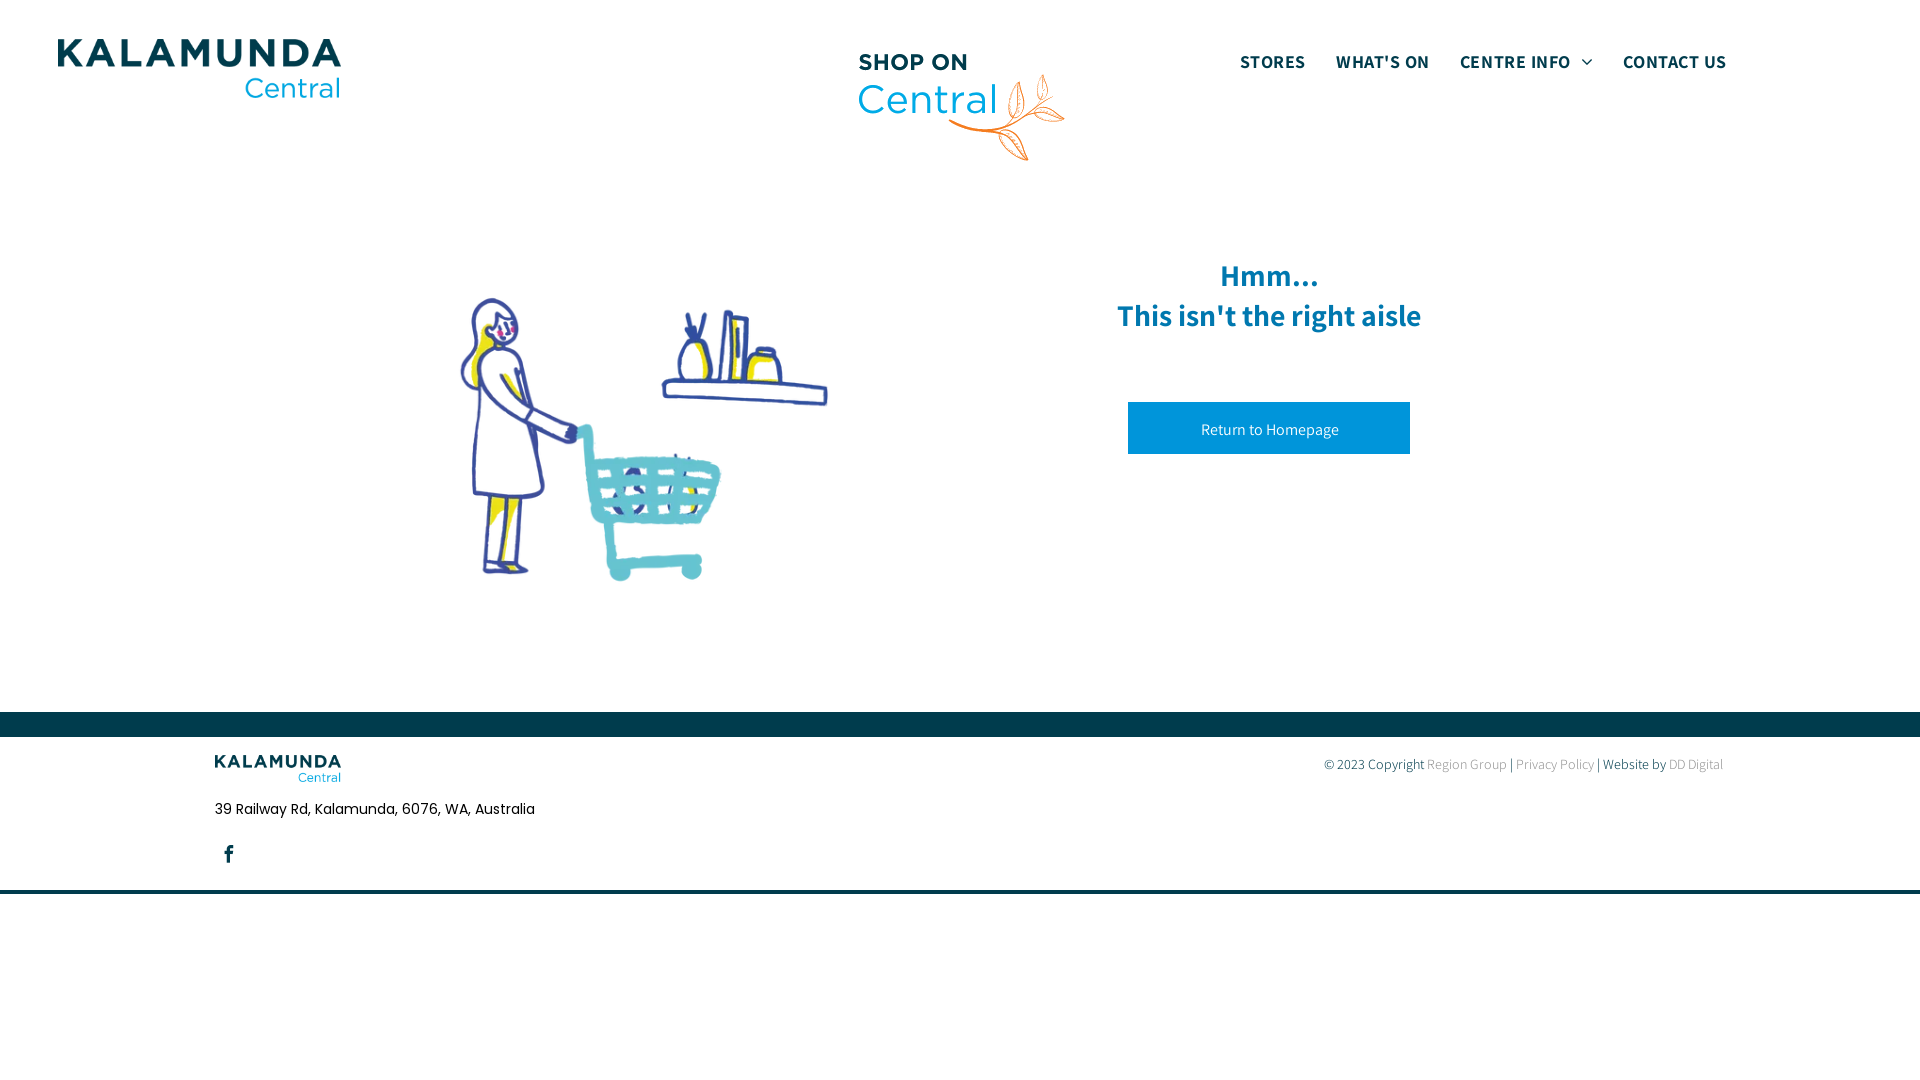  What do you see at coordinates (1696, 764) in the screenshot?
I see `DD Digital` at bounding box center [1696, 764].